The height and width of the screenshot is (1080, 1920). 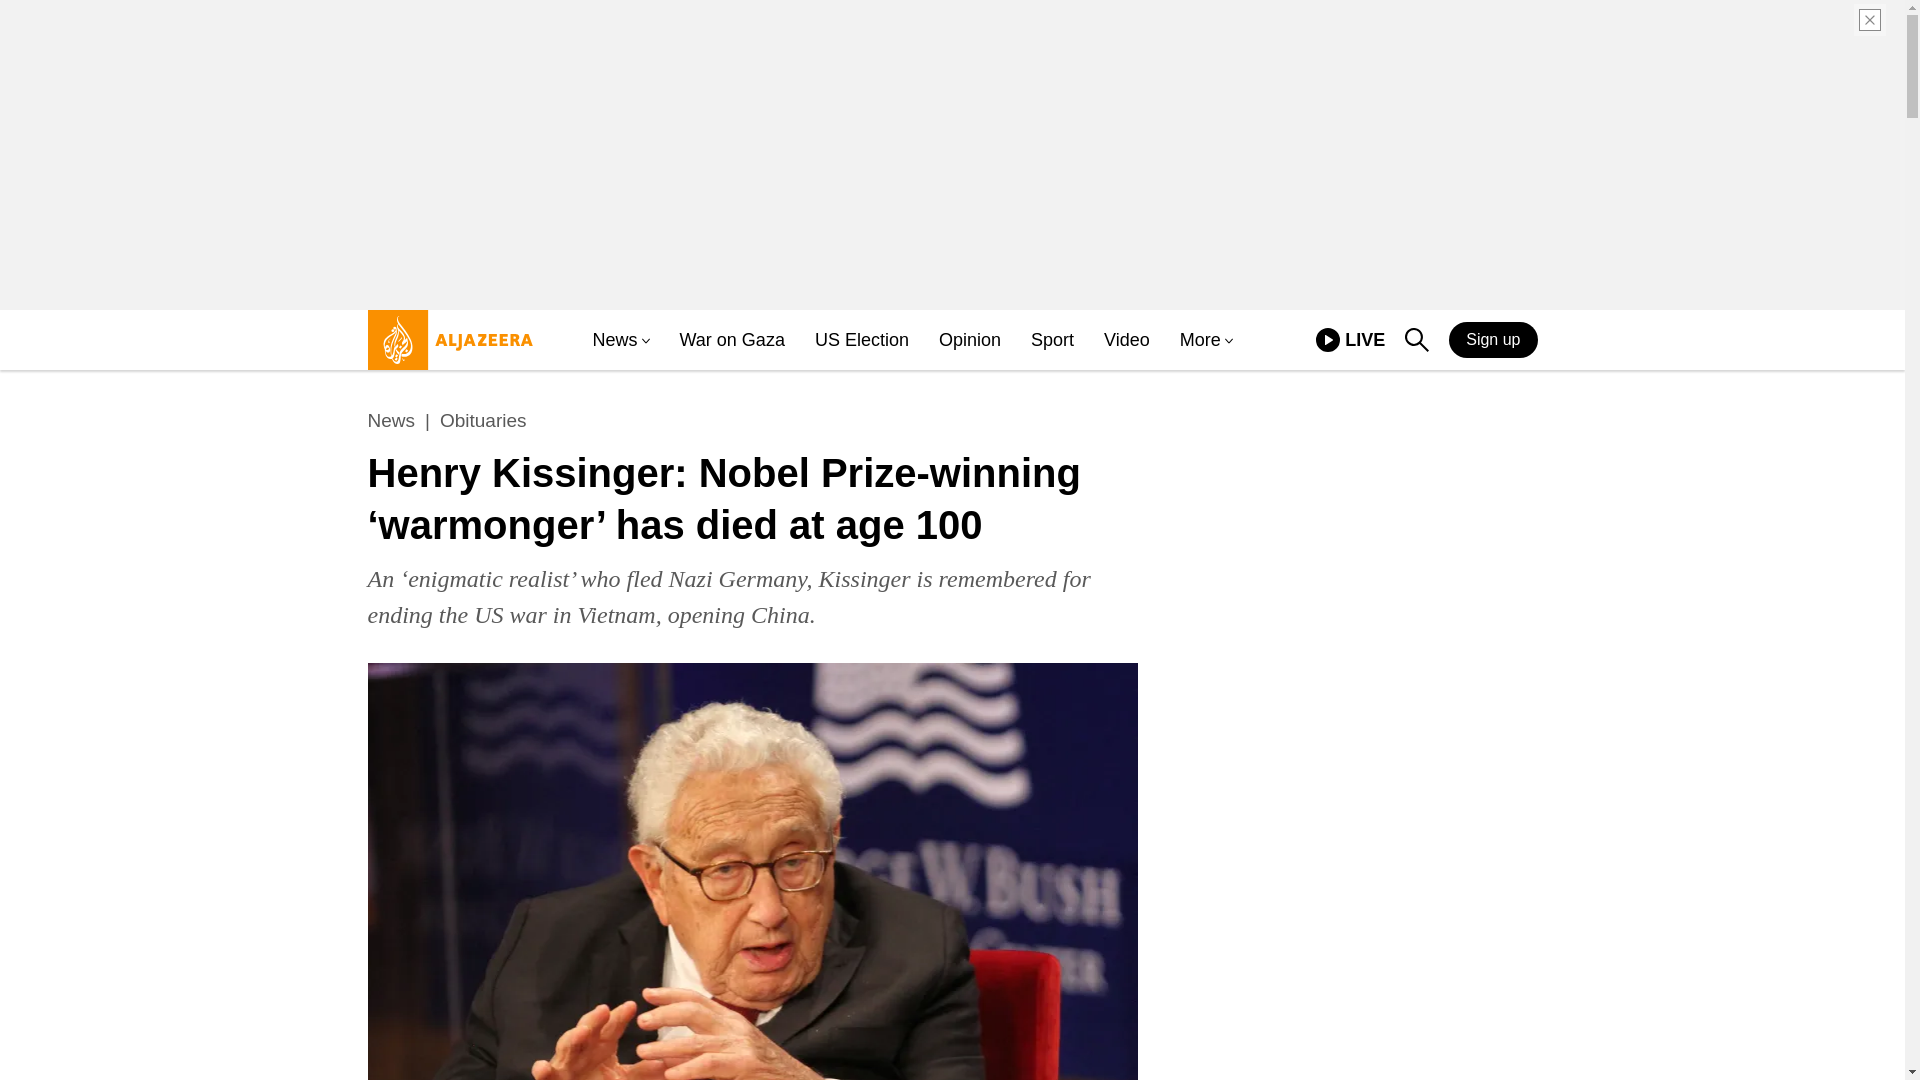 I want to click on Sport, so click(x=1052, y=340).